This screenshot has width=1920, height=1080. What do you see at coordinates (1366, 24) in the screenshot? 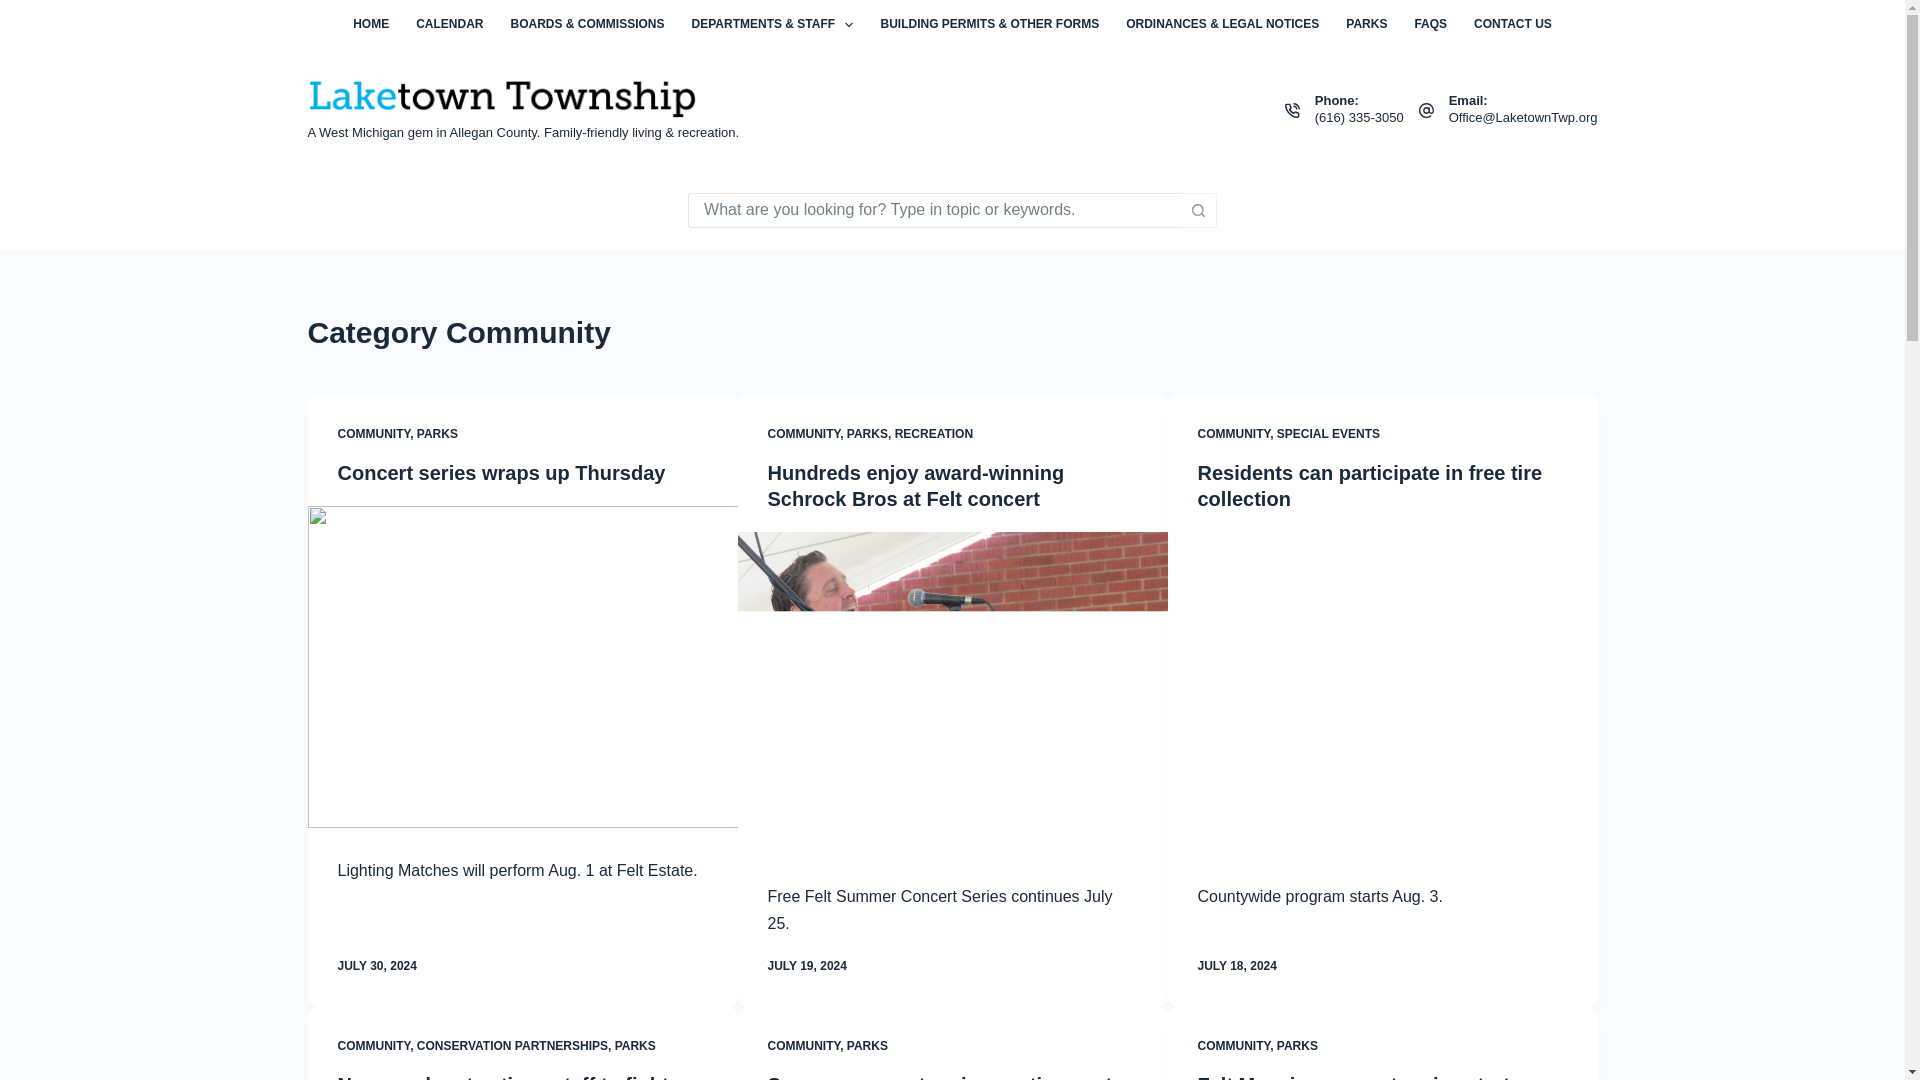
I see `PARKS` at bounding box center [1366, 24].